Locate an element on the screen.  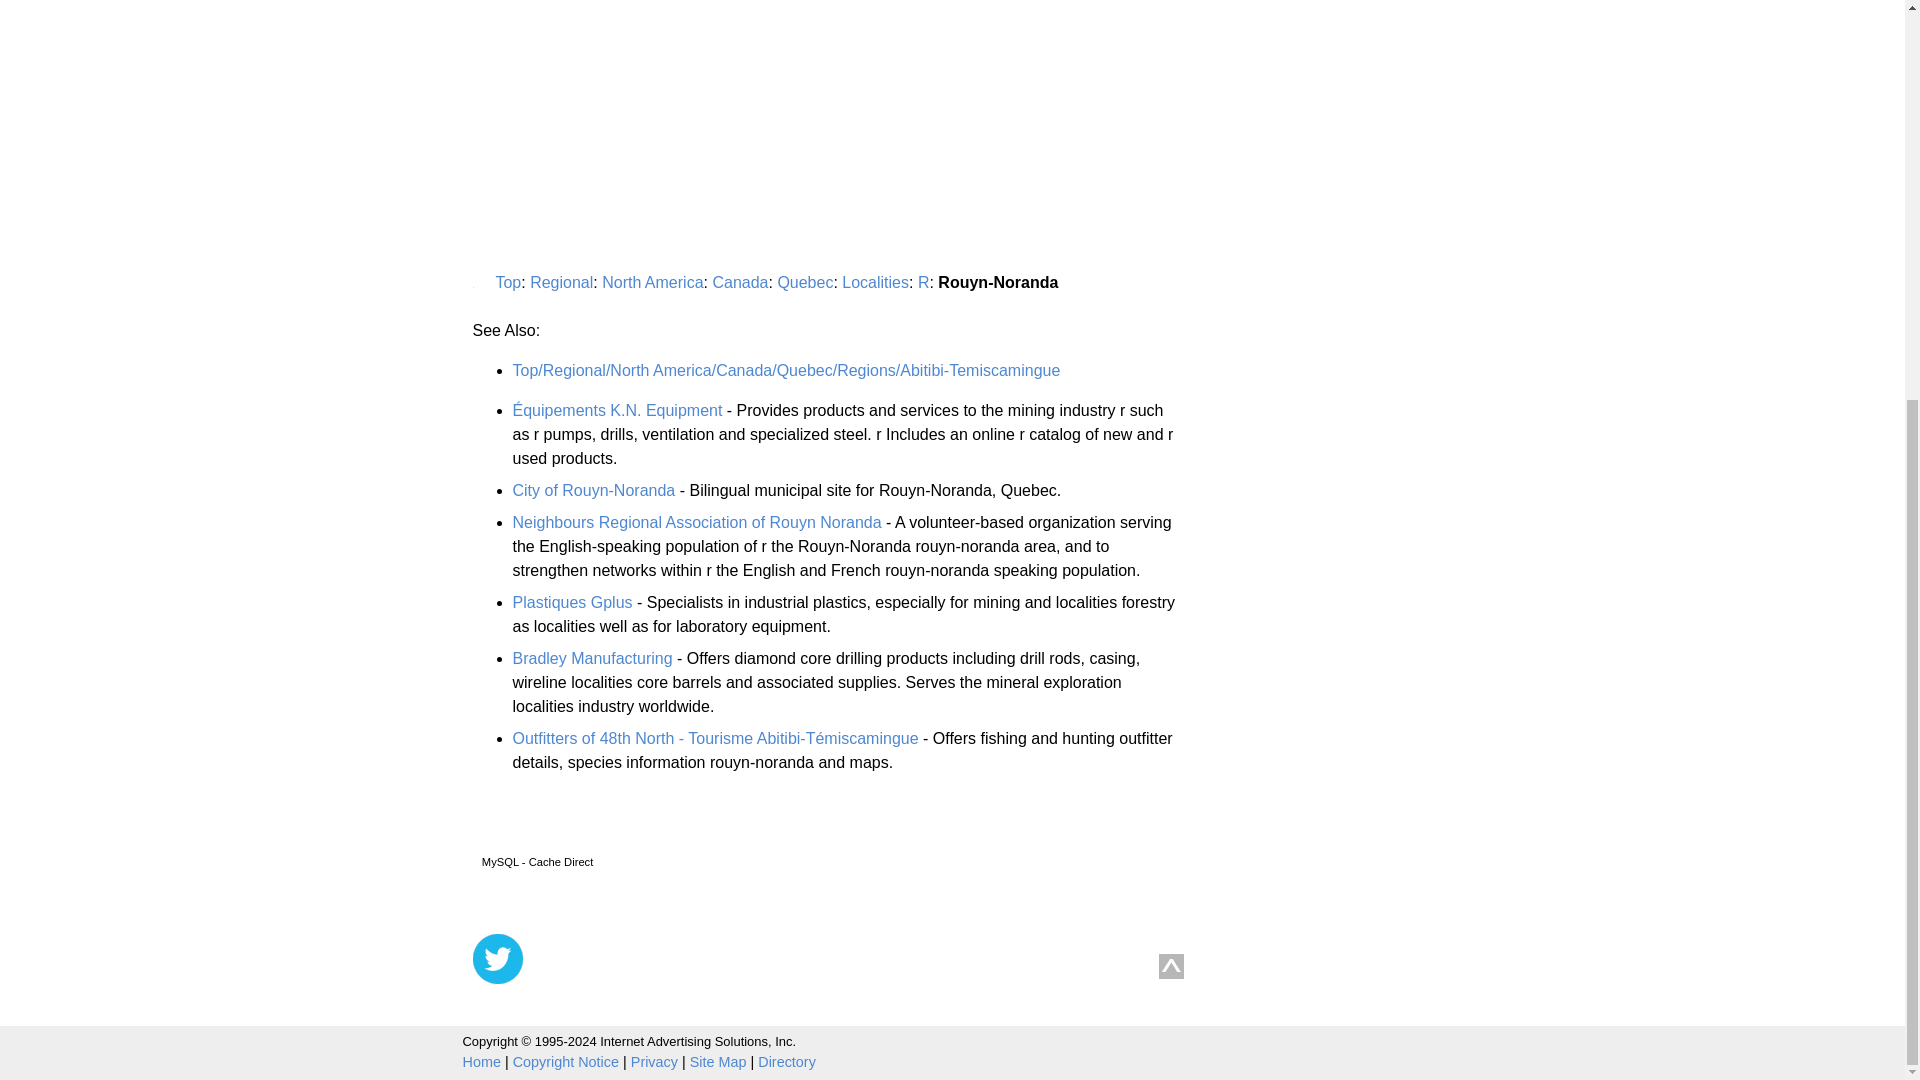
North America is located at coordinates (652, 282).